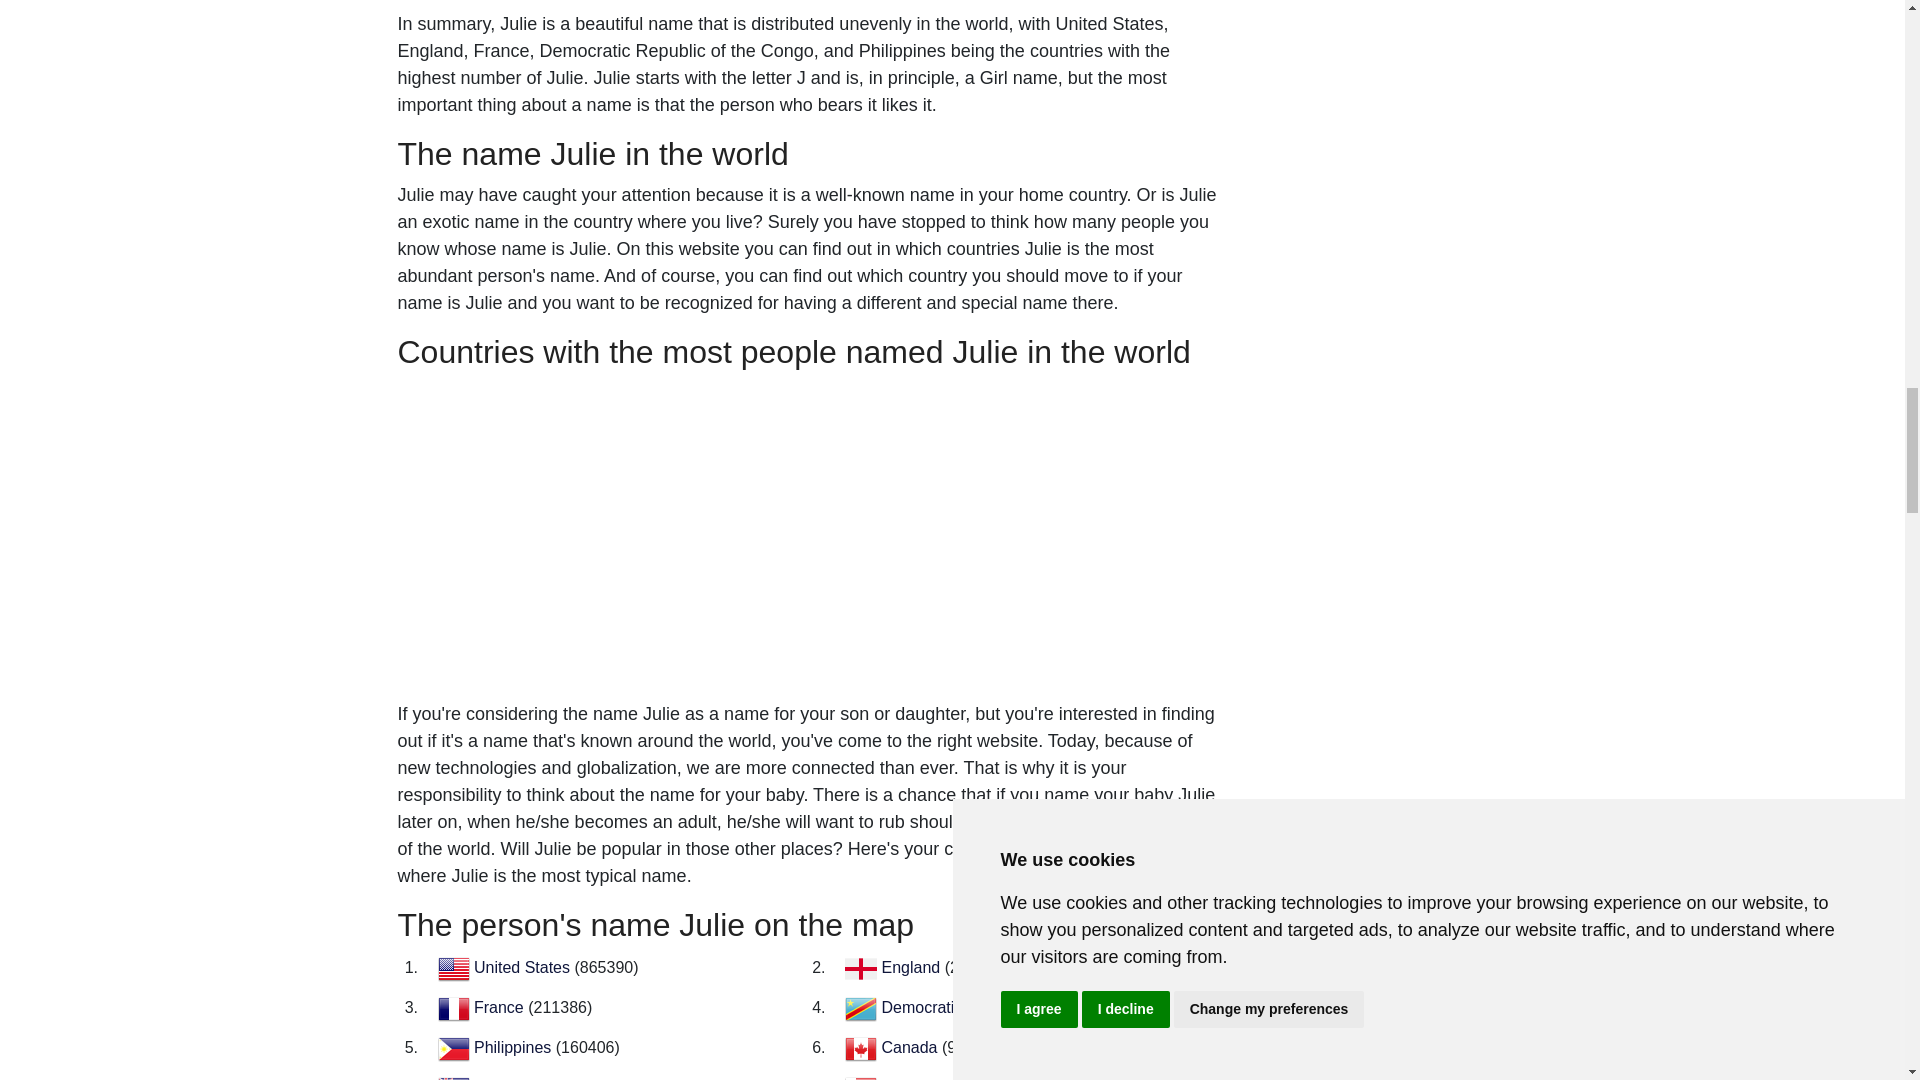  What do you see at coordinates (927, 1079) in the screenshot?
I see `Madagascar` at bounding box center [927, 1079].